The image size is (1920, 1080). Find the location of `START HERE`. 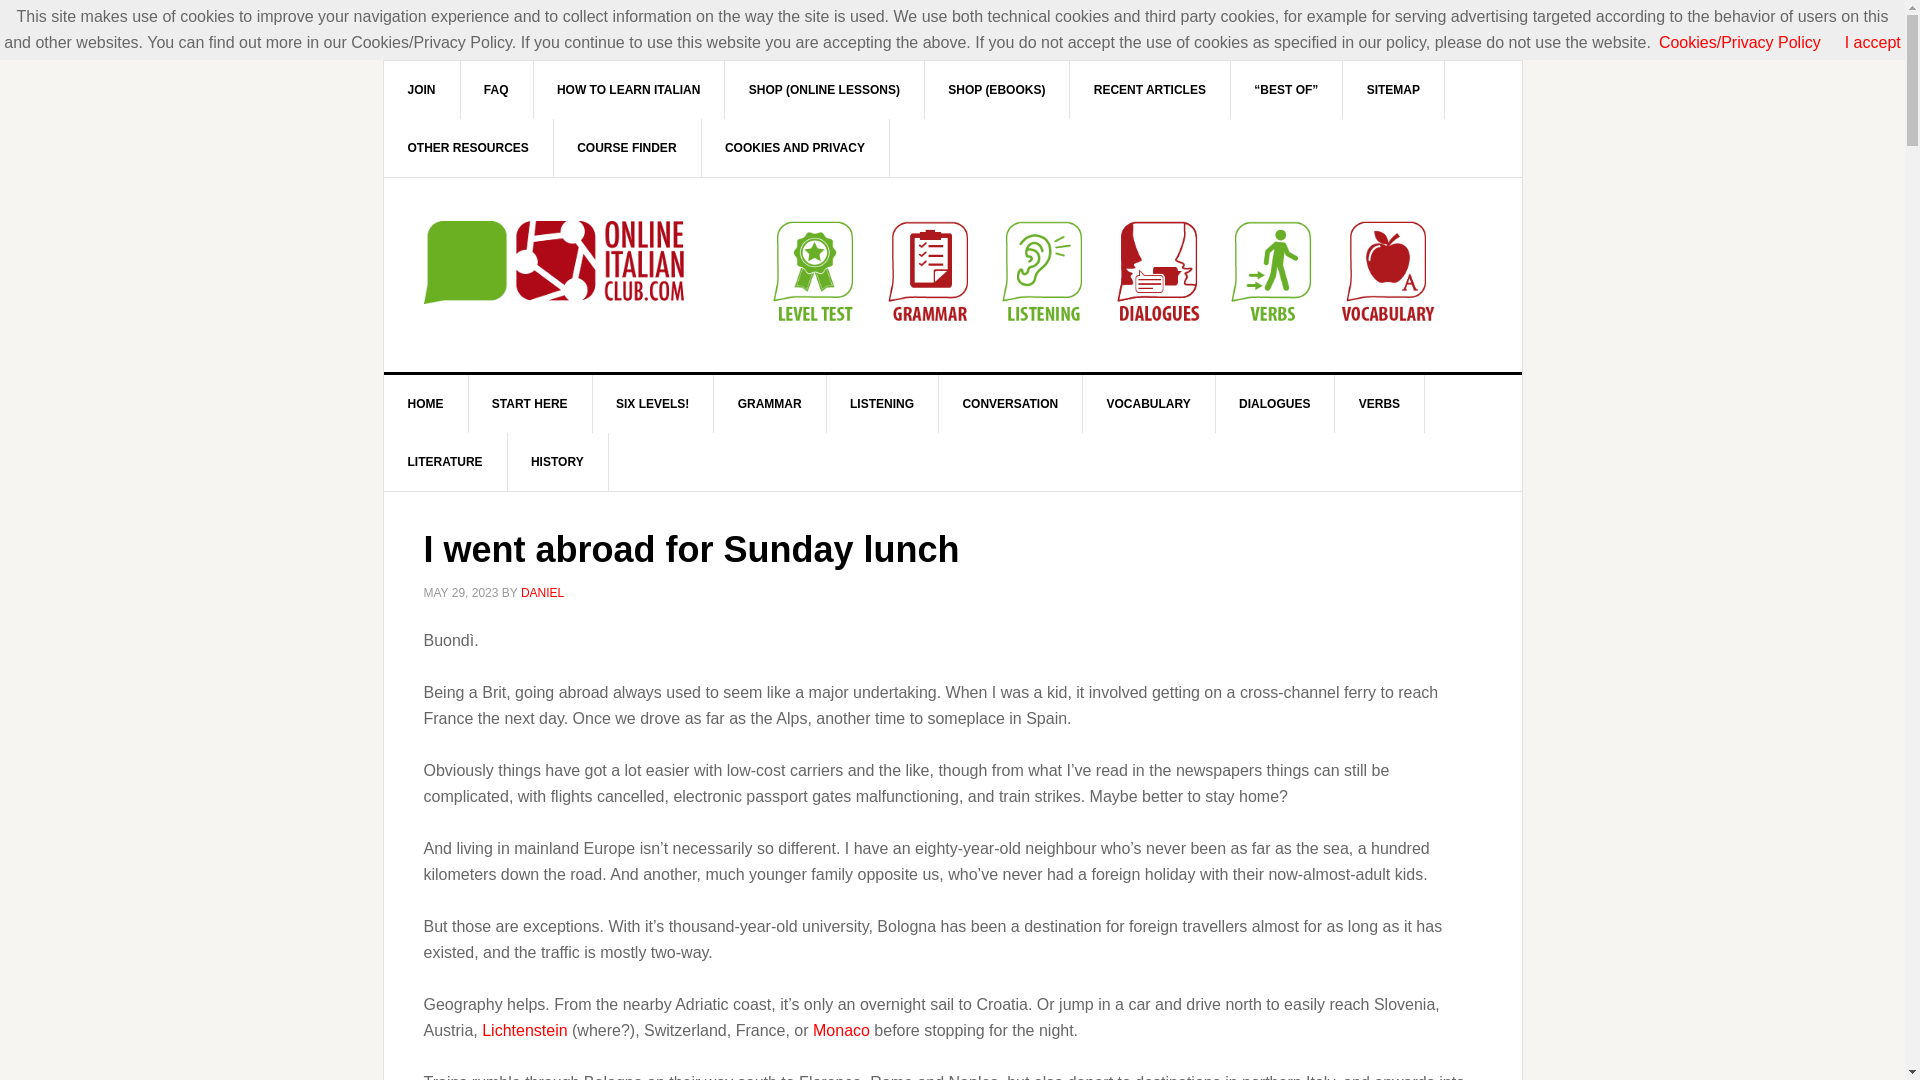

START HERE is located at coordinates (530, 404).